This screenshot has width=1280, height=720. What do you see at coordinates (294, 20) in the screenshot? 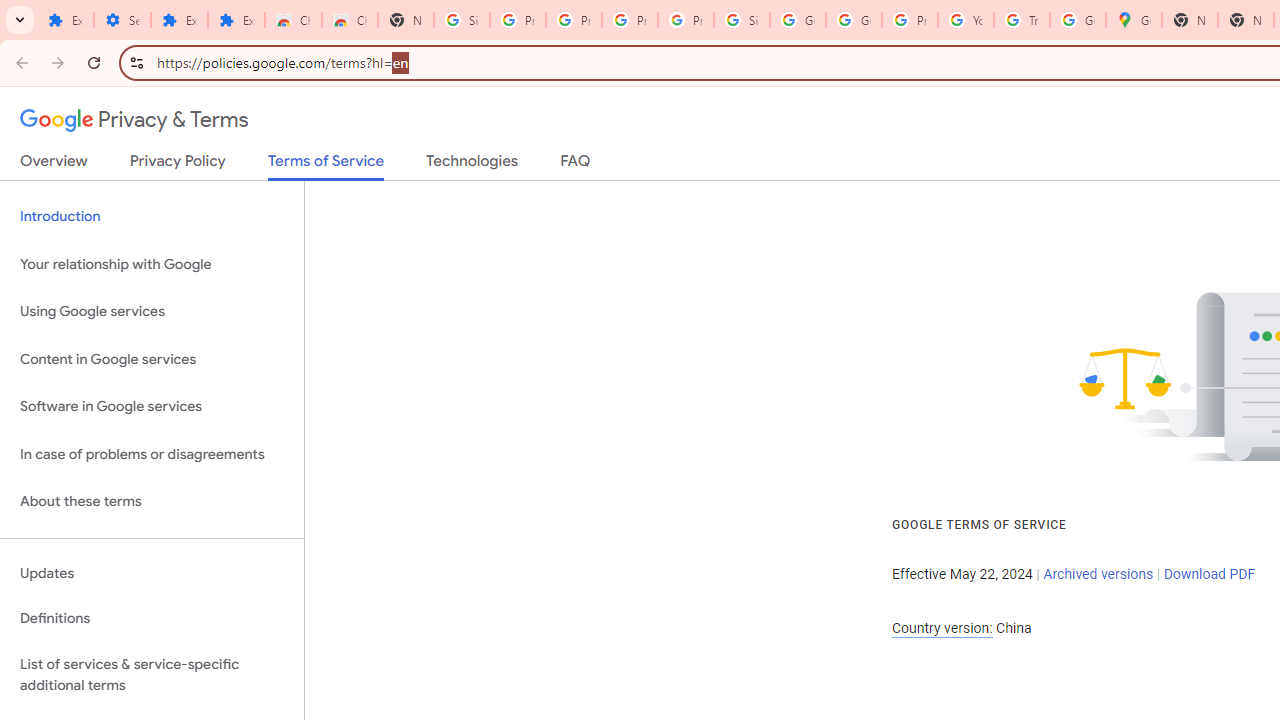
I see `Chrome Web Store` at bounding box center [294, 20].